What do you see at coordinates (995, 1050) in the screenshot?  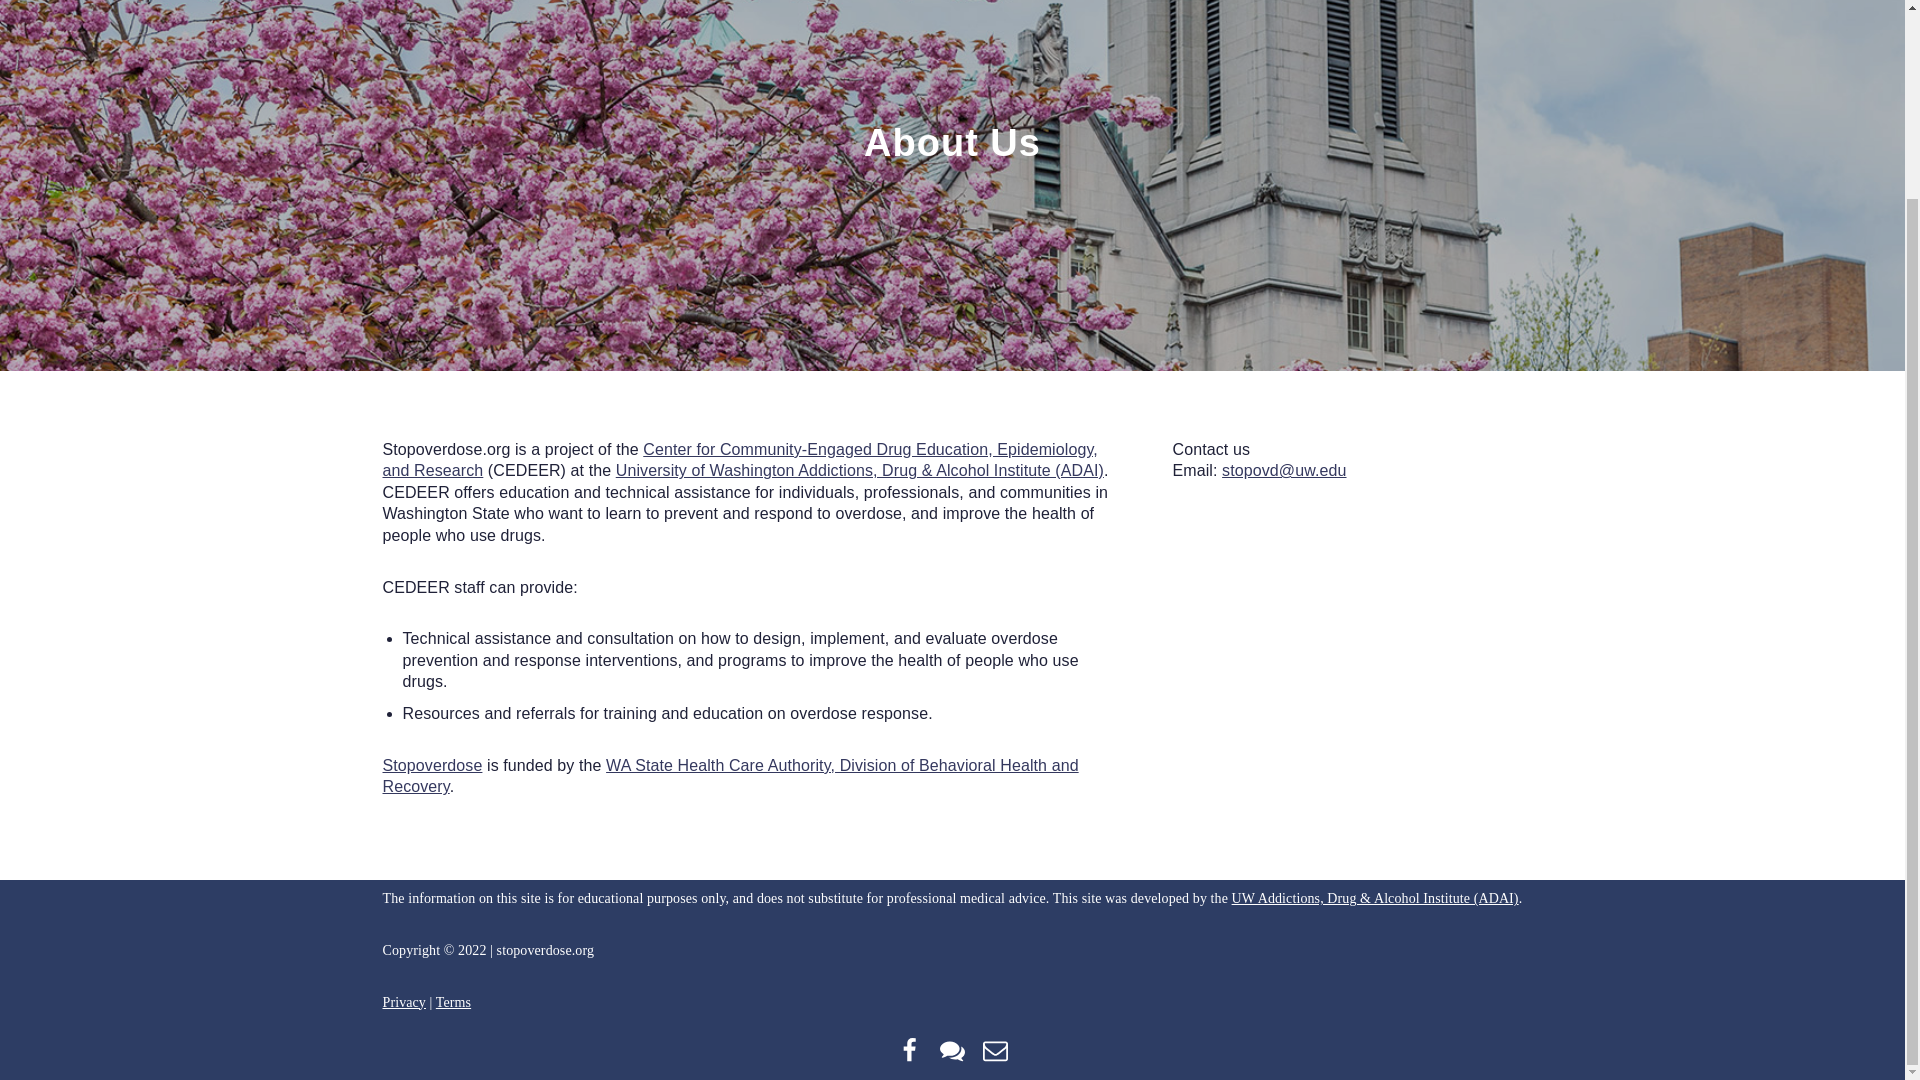 I see `Email` at bounding box center [995, 1050].